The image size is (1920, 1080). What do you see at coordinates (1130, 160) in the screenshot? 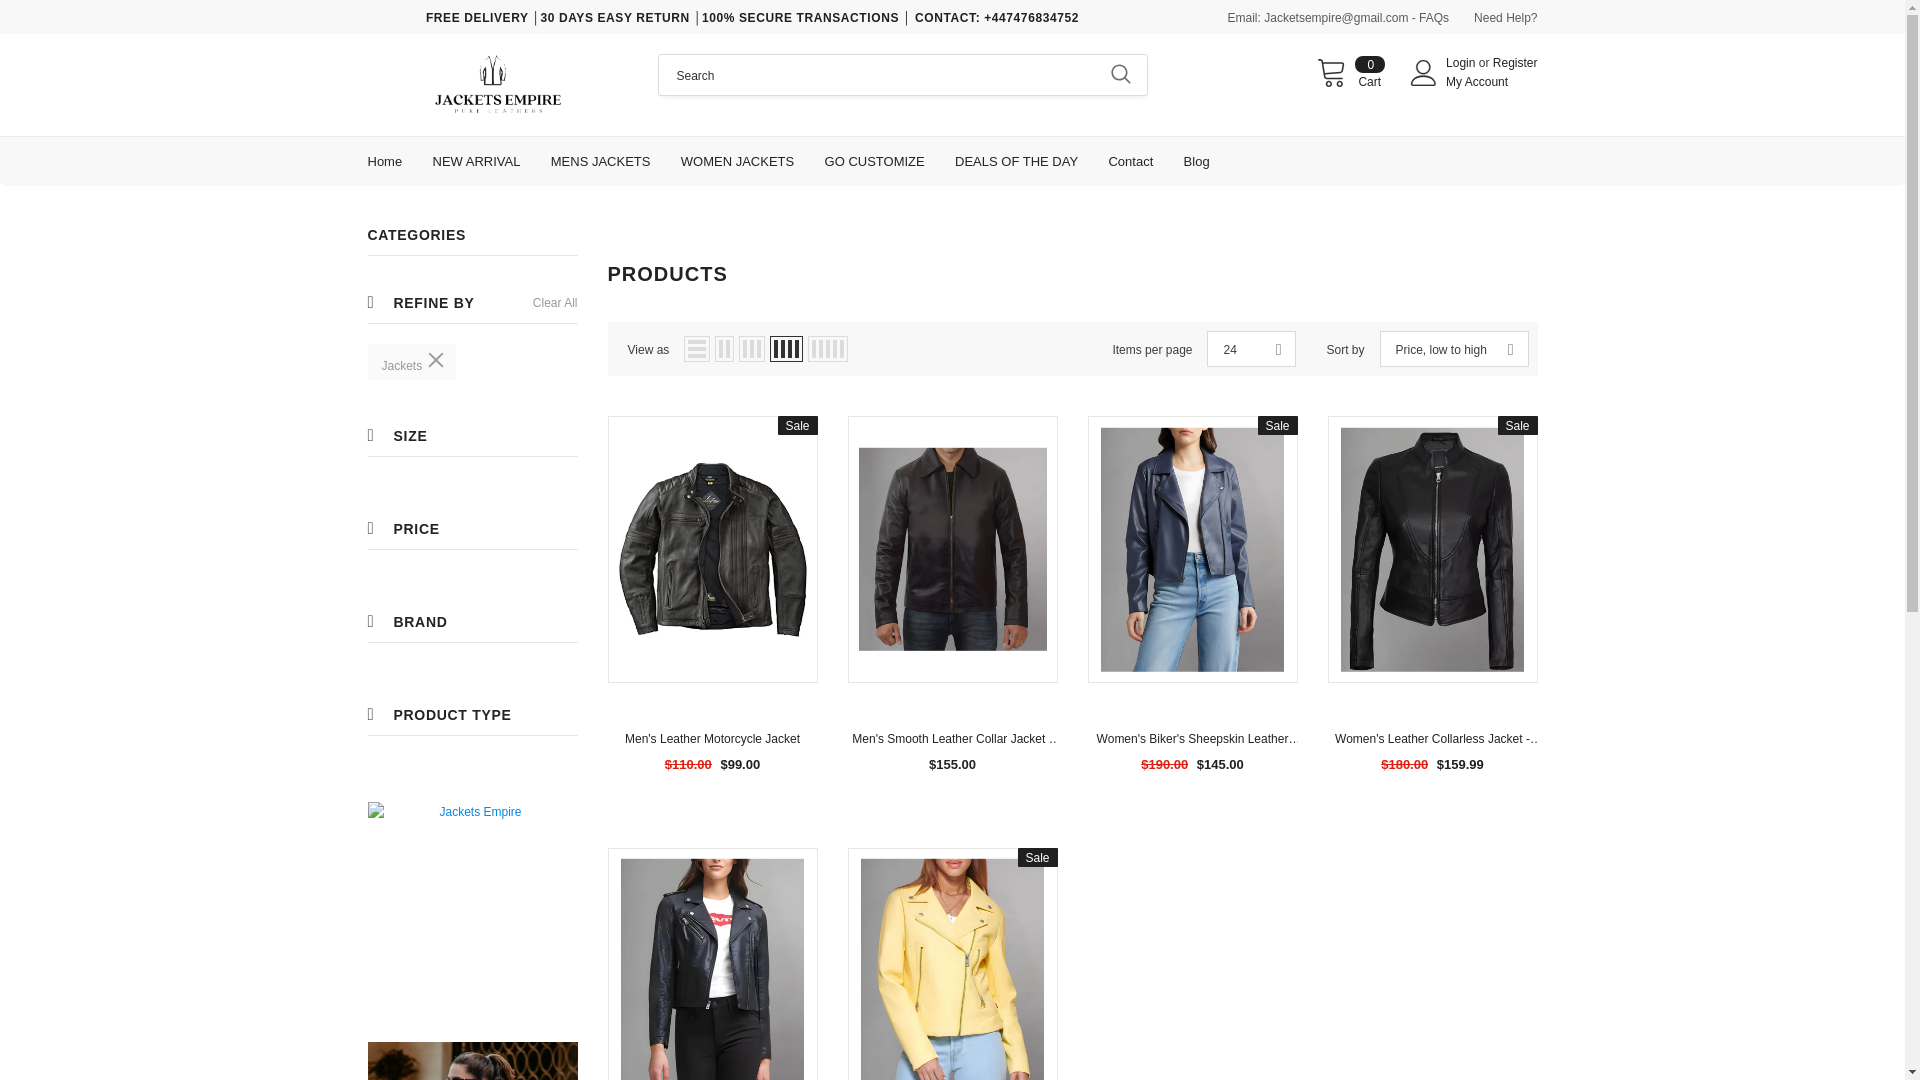
I see `Contact` at bounding box center [1130, 160].